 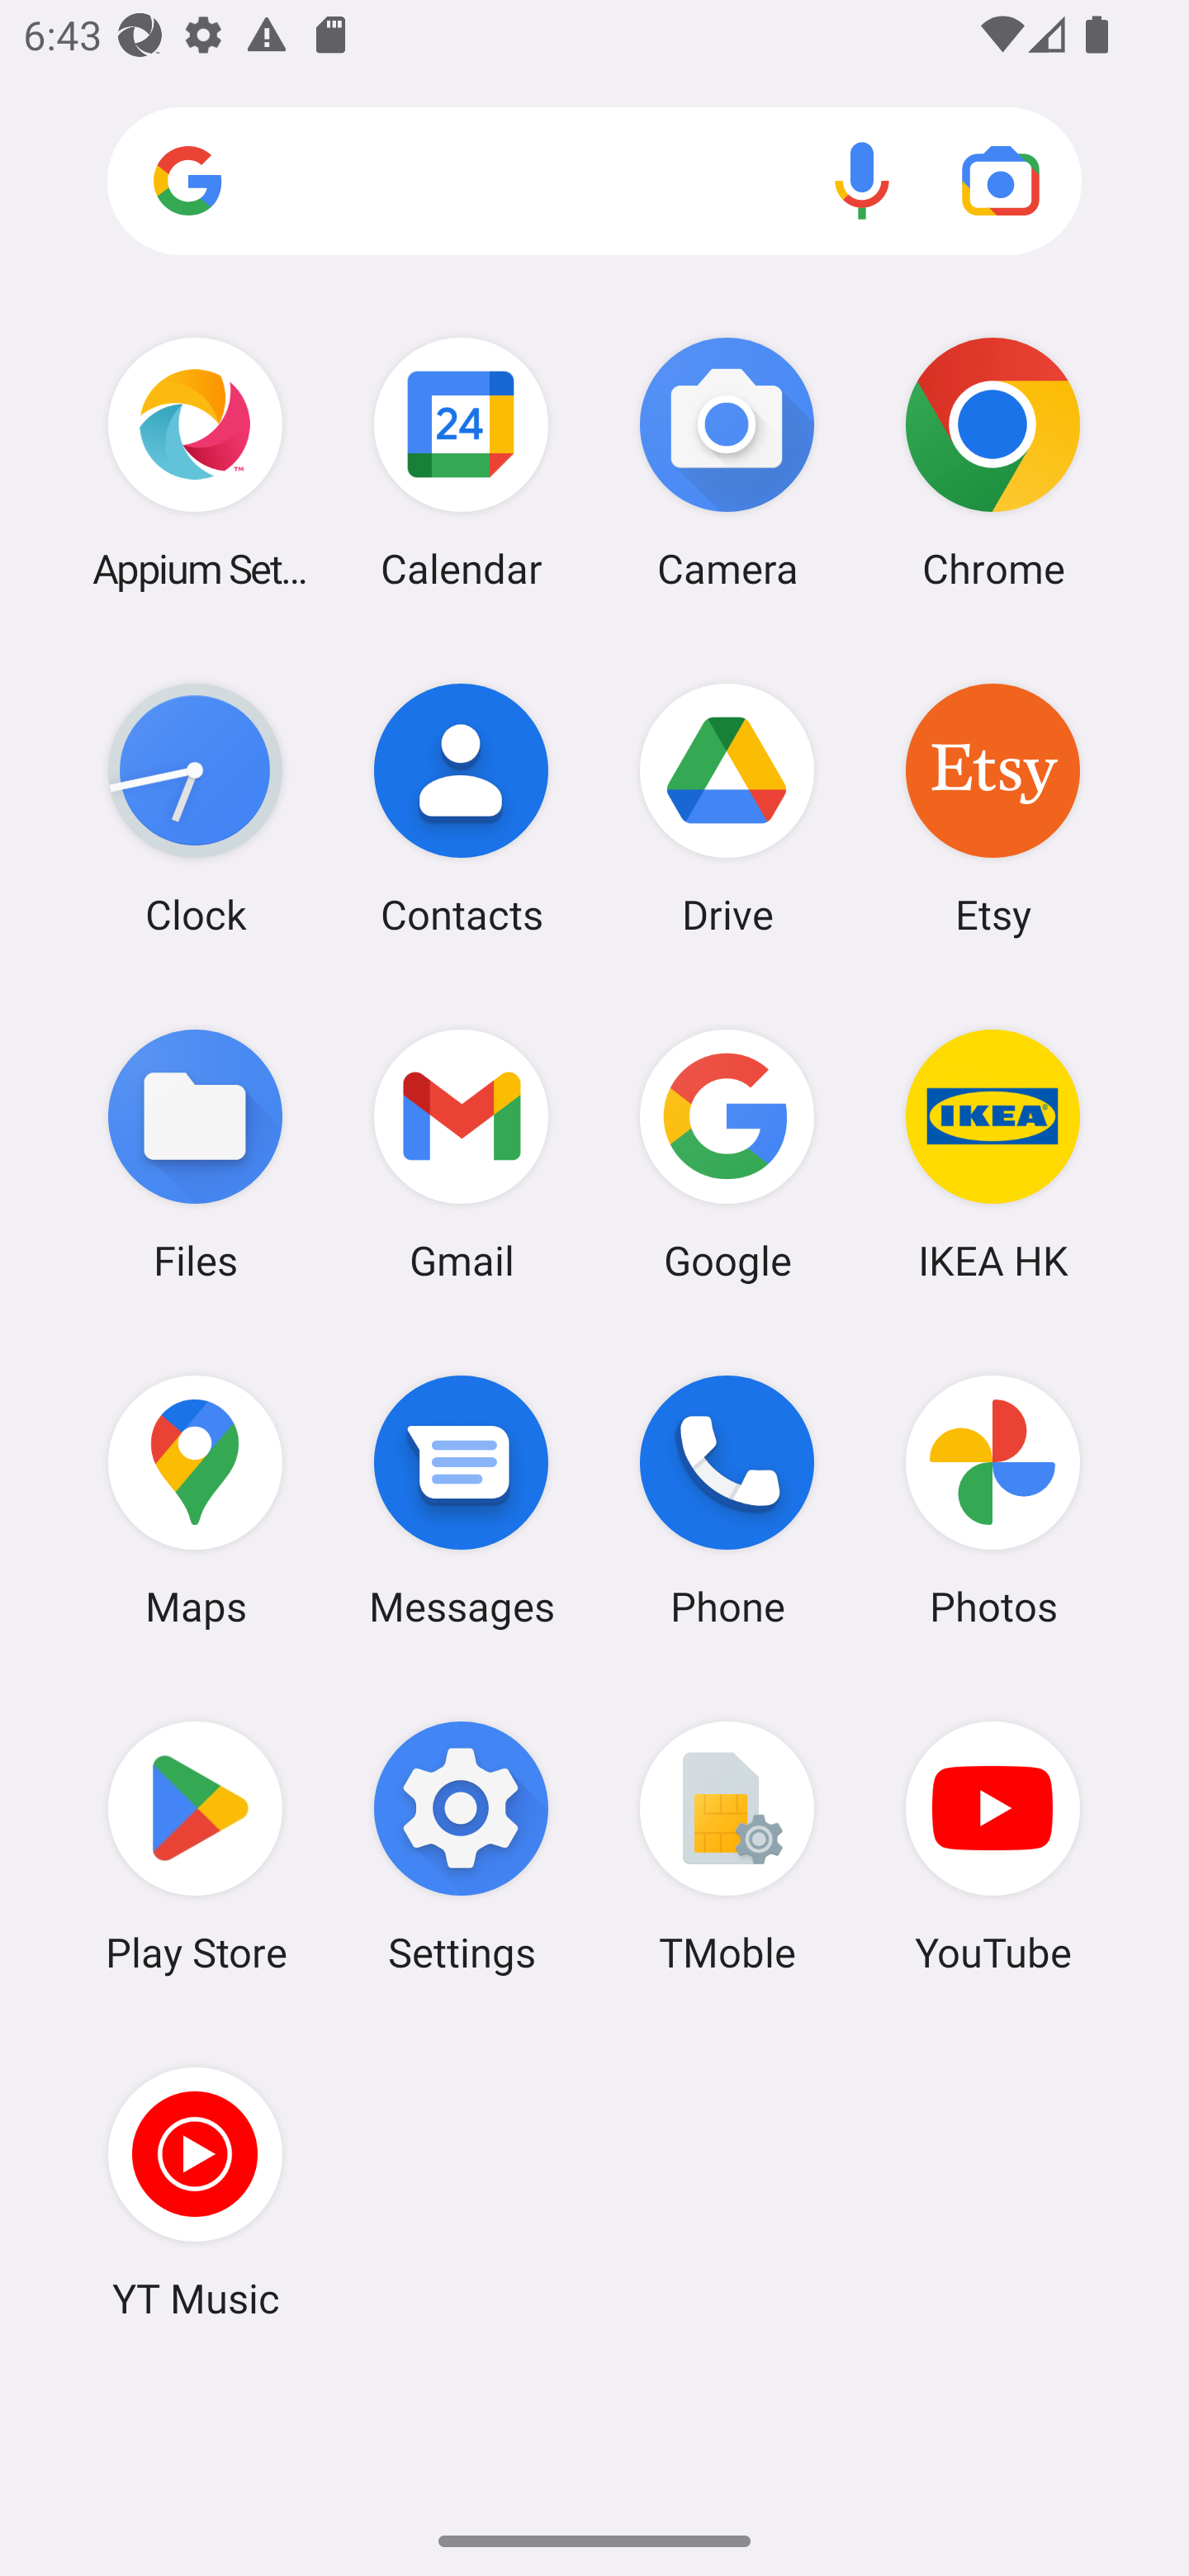 What do you see at coordinates (727, 1153) in the screenshot?
I see `Google` at bounding box center [727, 1153].